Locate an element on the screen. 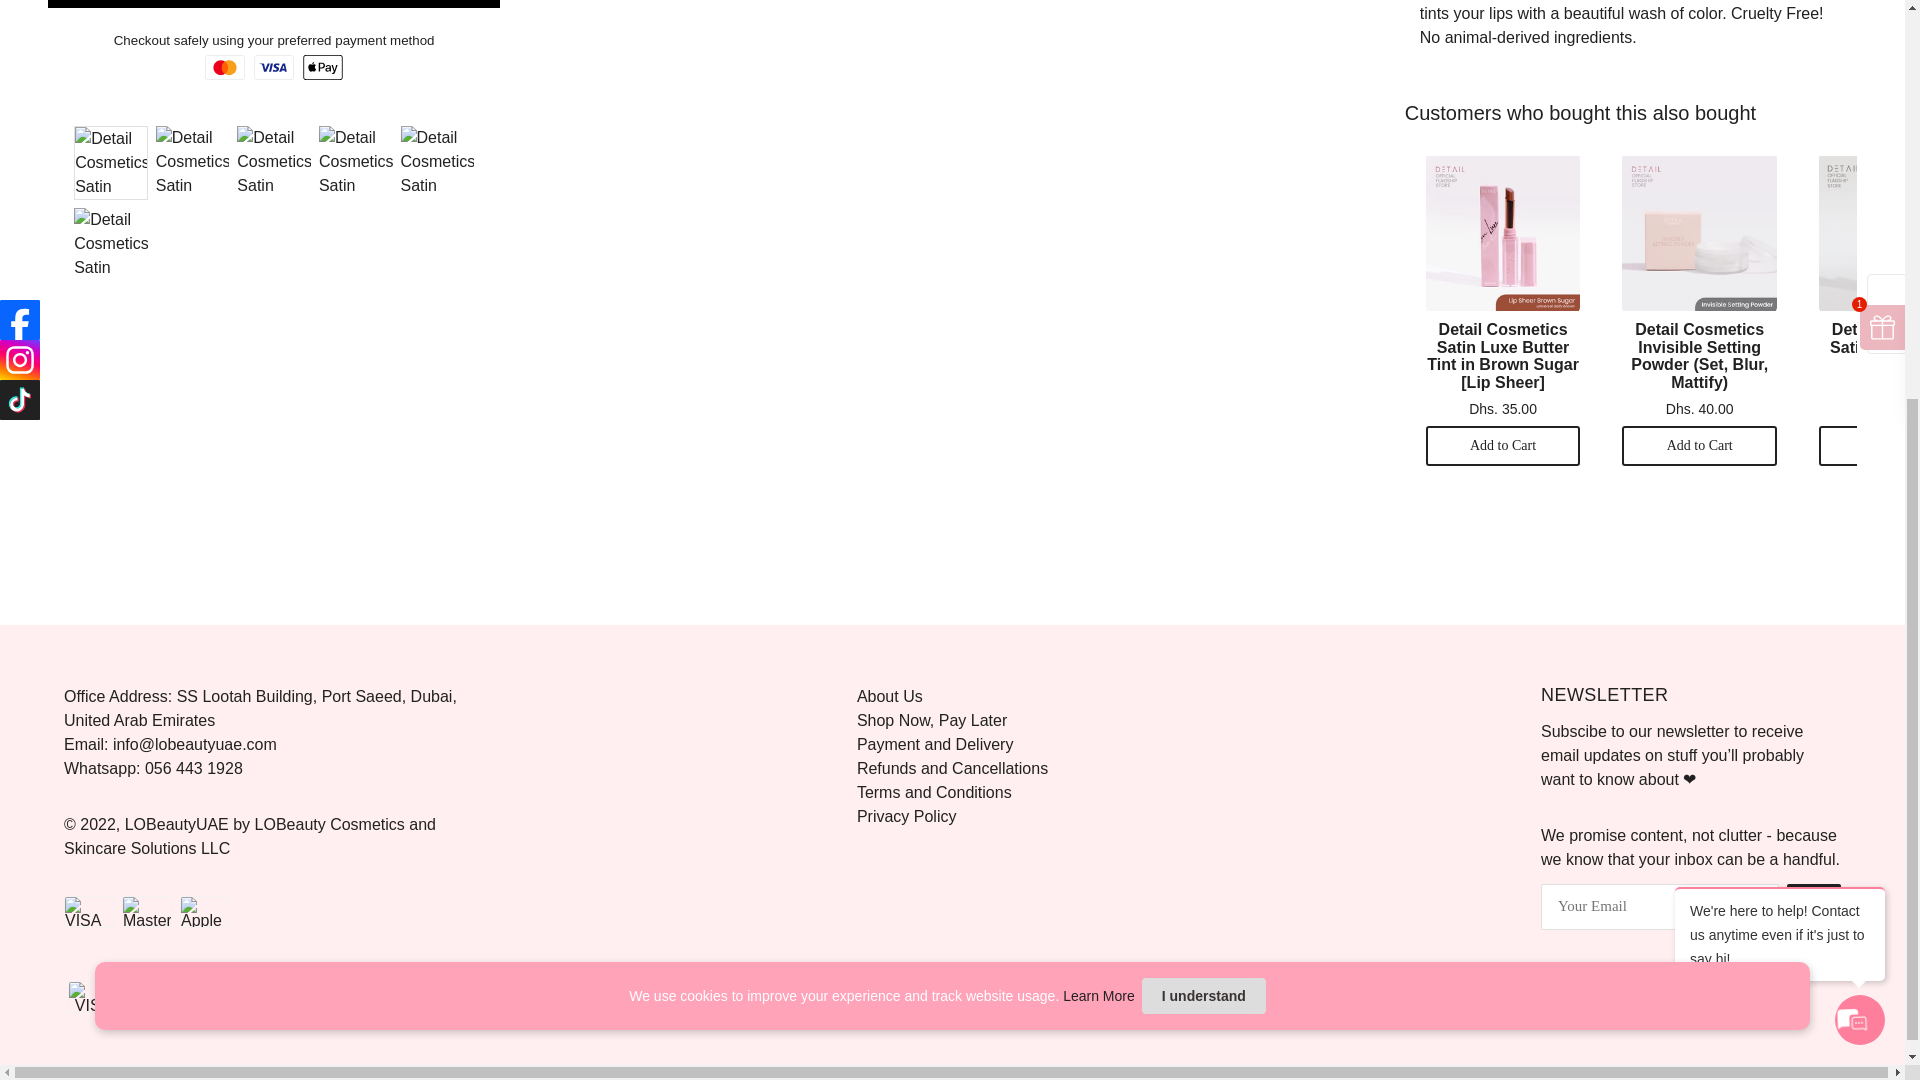  Refunds and Cancellations is located at coordinates (952, 768).